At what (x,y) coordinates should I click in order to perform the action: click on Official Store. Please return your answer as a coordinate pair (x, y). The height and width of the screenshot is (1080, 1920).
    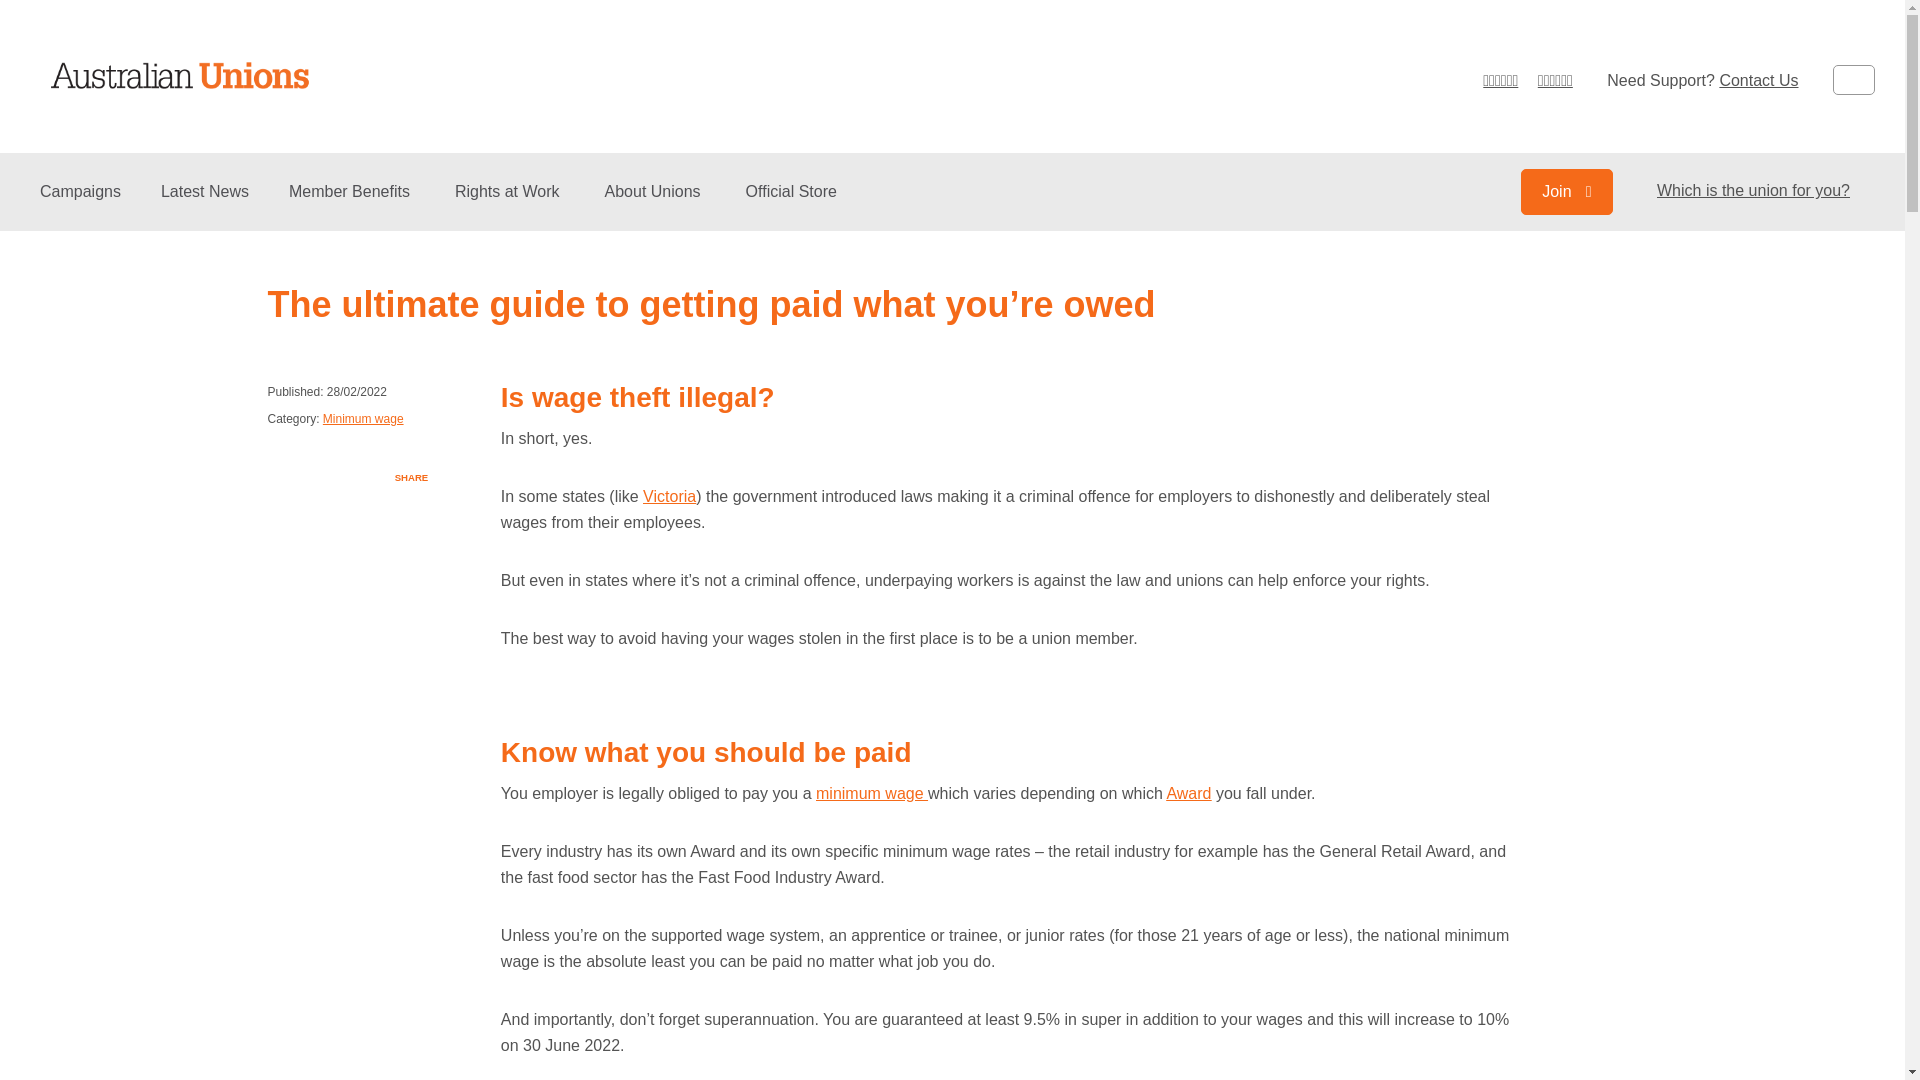
    Looking at the image, I should click on (792, 206).